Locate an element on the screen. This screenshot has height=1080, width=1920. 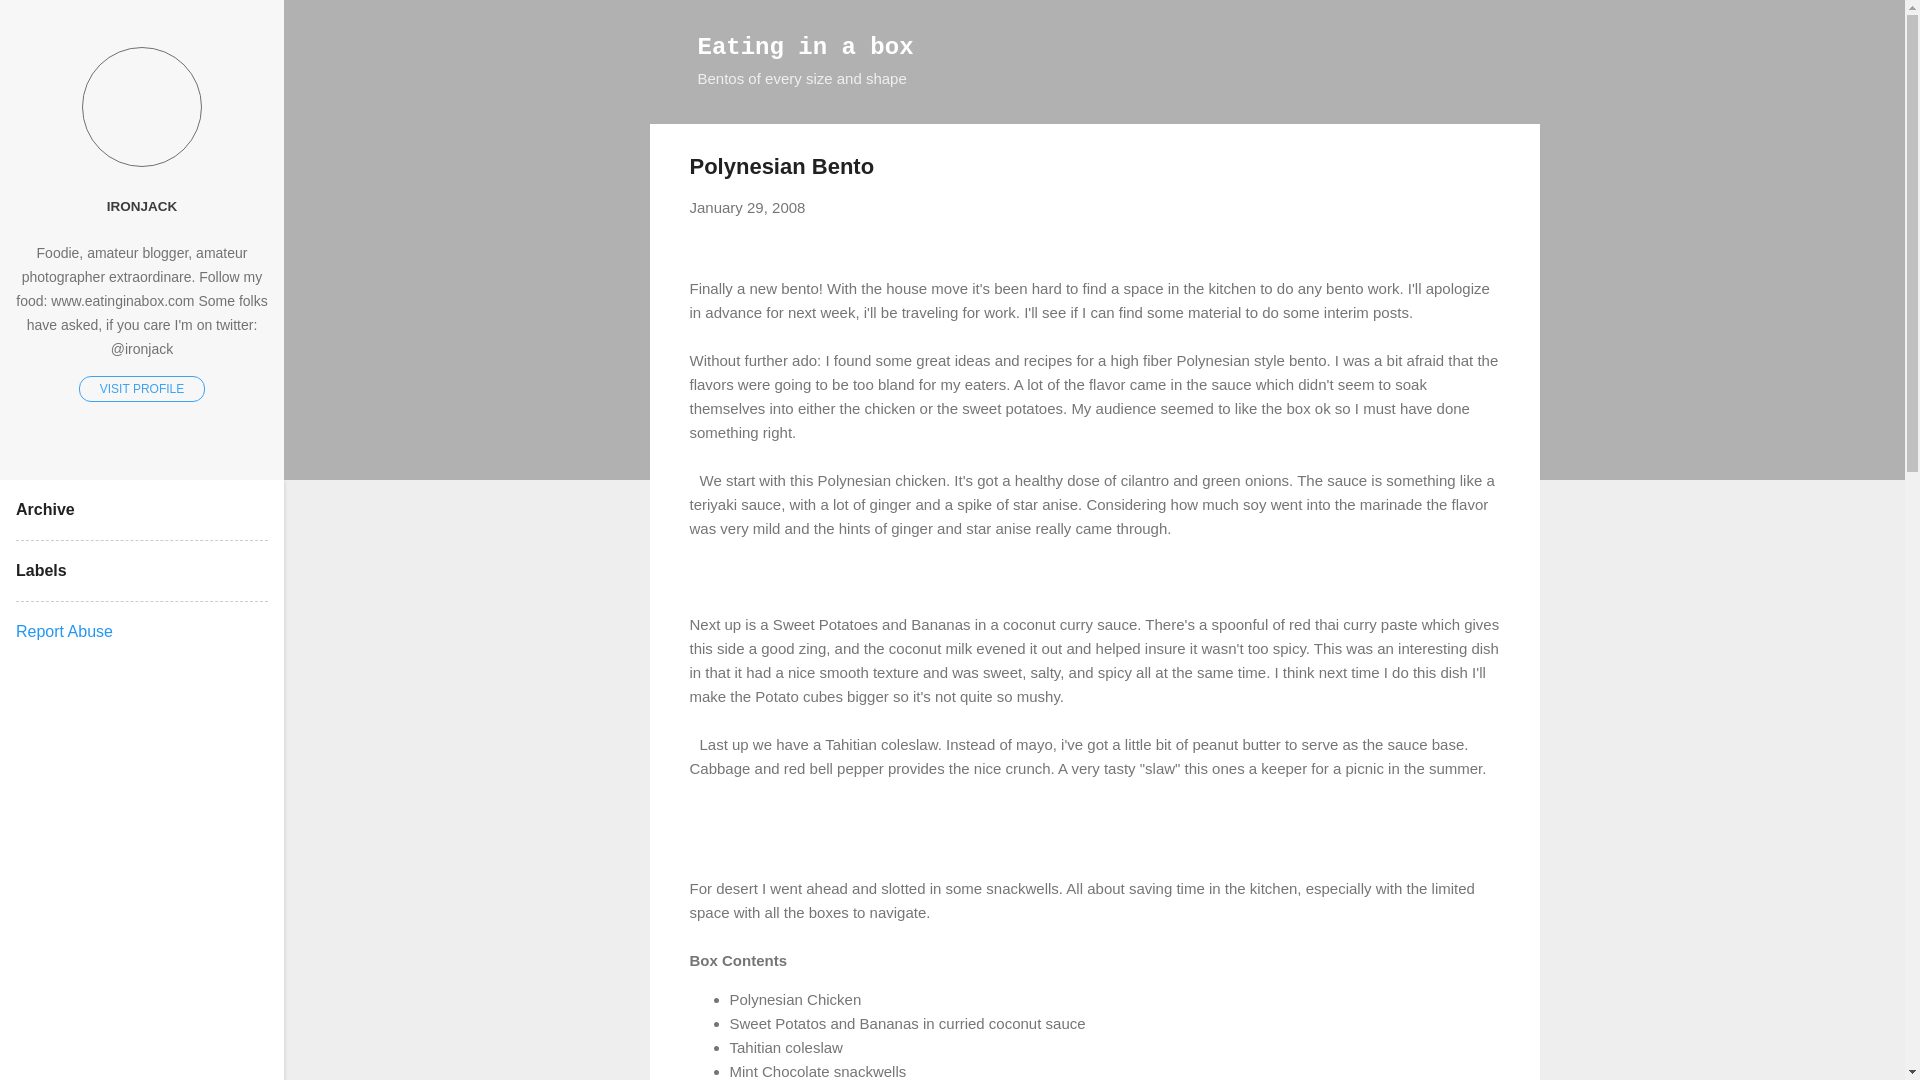
Search is located at coordinates (39, 24).